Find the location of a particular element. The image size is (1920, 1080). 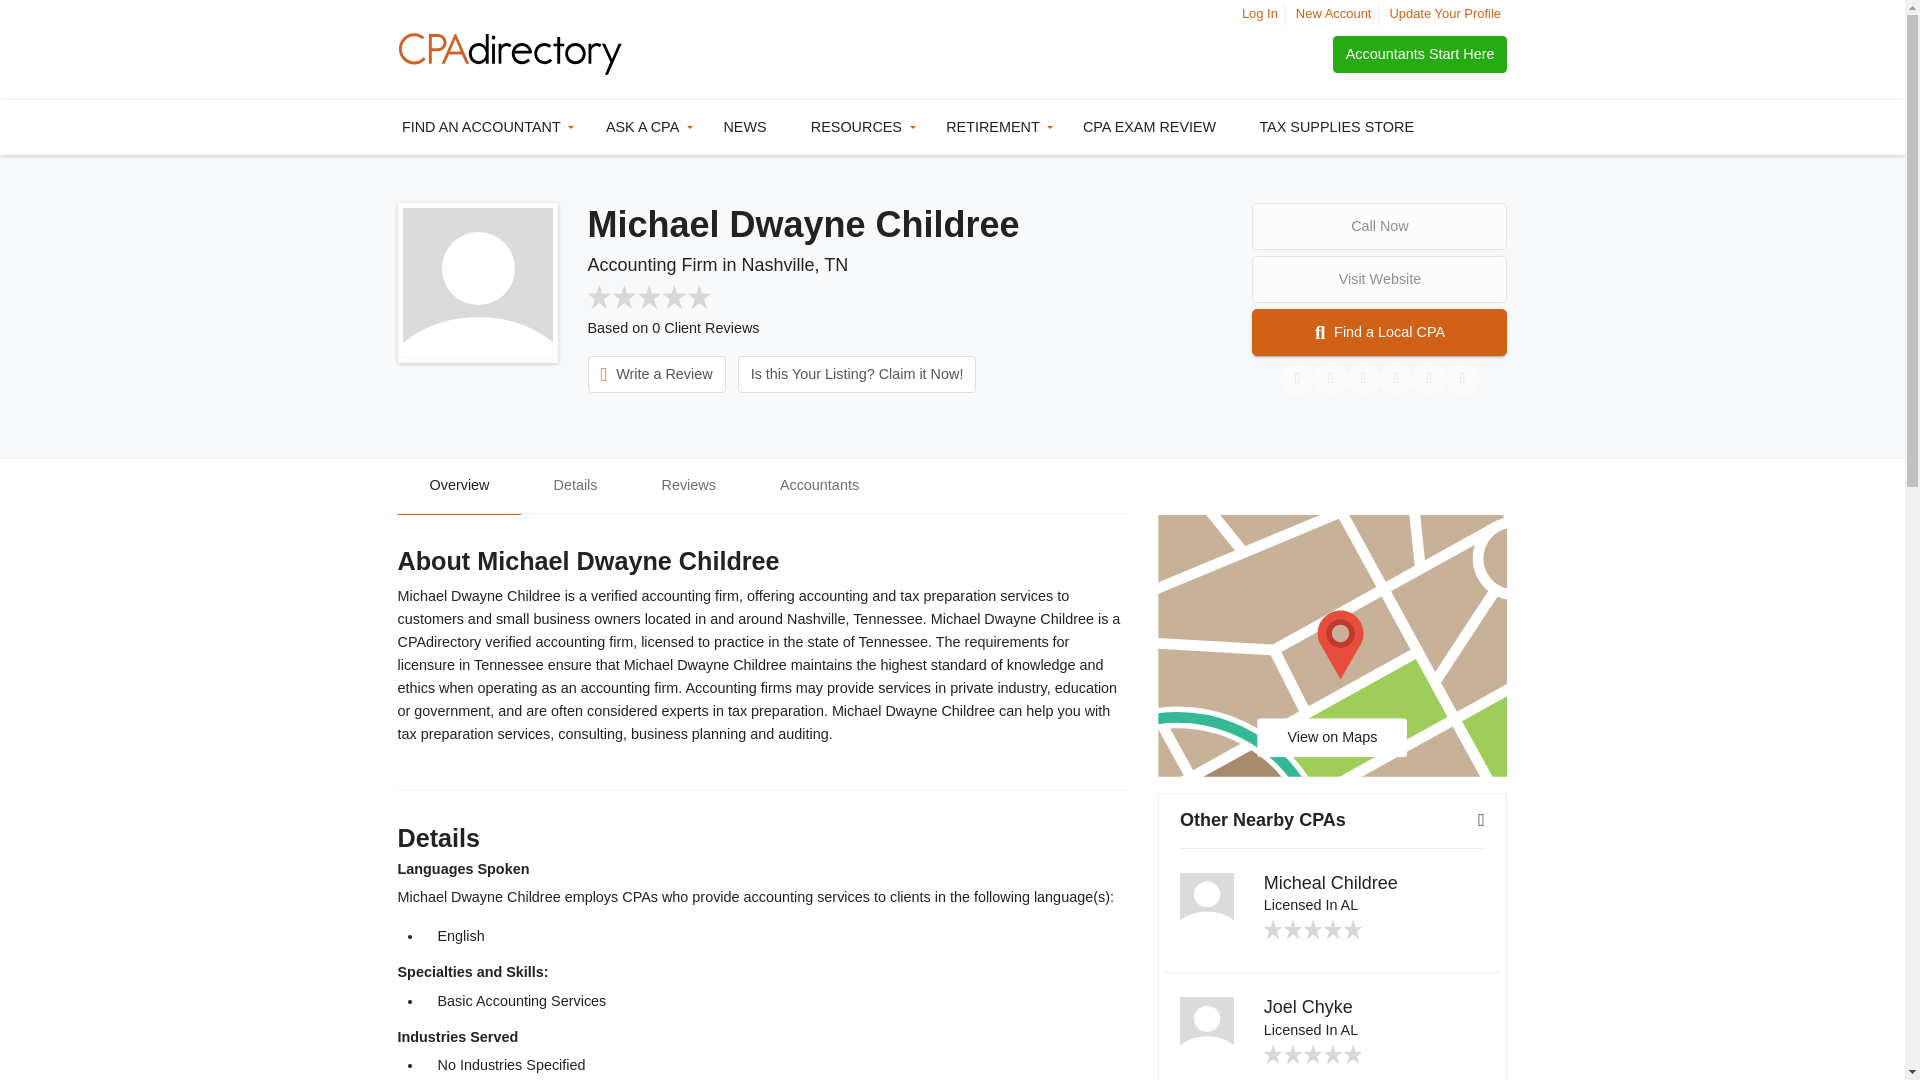

RETIREMENT is located at coordinates (996, 128).